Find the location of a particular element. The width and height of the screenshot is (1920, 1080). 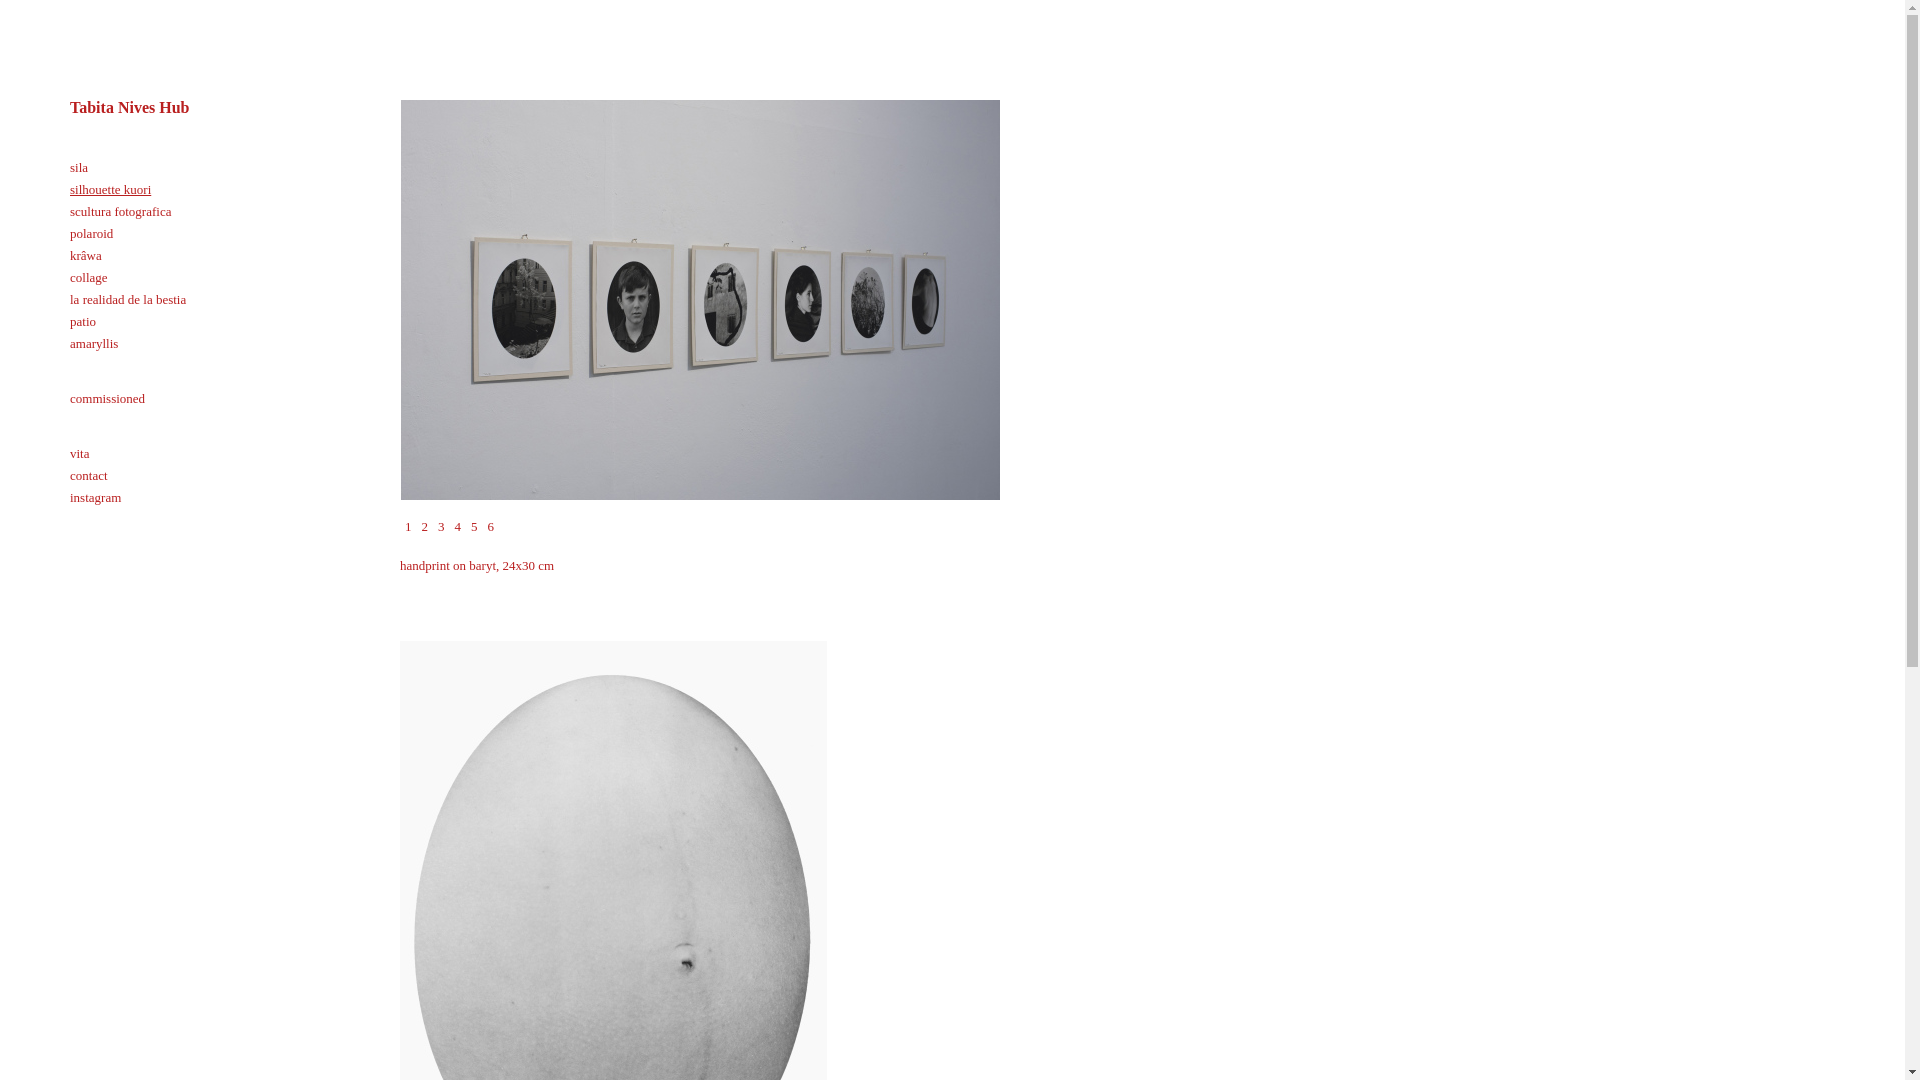

la realidad de la bestia is located at coordinates (128, 298).